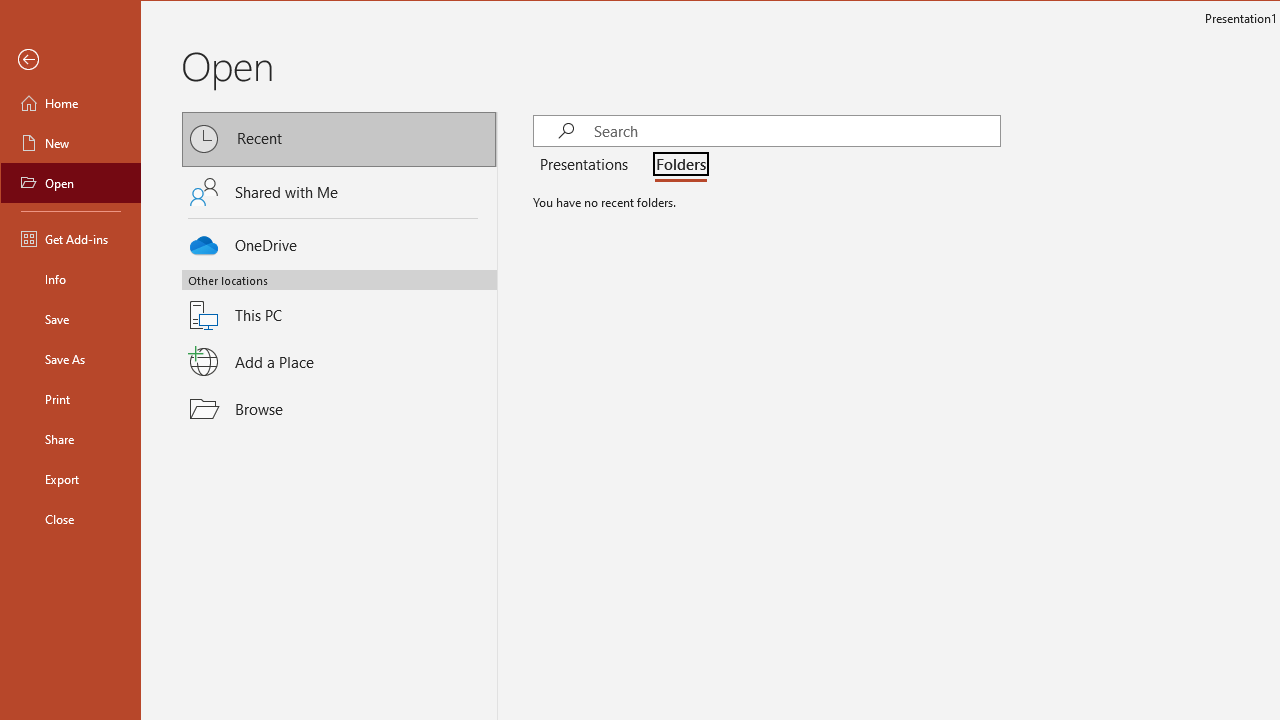 This screenshot has height=720, width=1280. What do you see at coordinates (70, 398) in the screenshot?
I see `Print` at bounding box center [70, 398].